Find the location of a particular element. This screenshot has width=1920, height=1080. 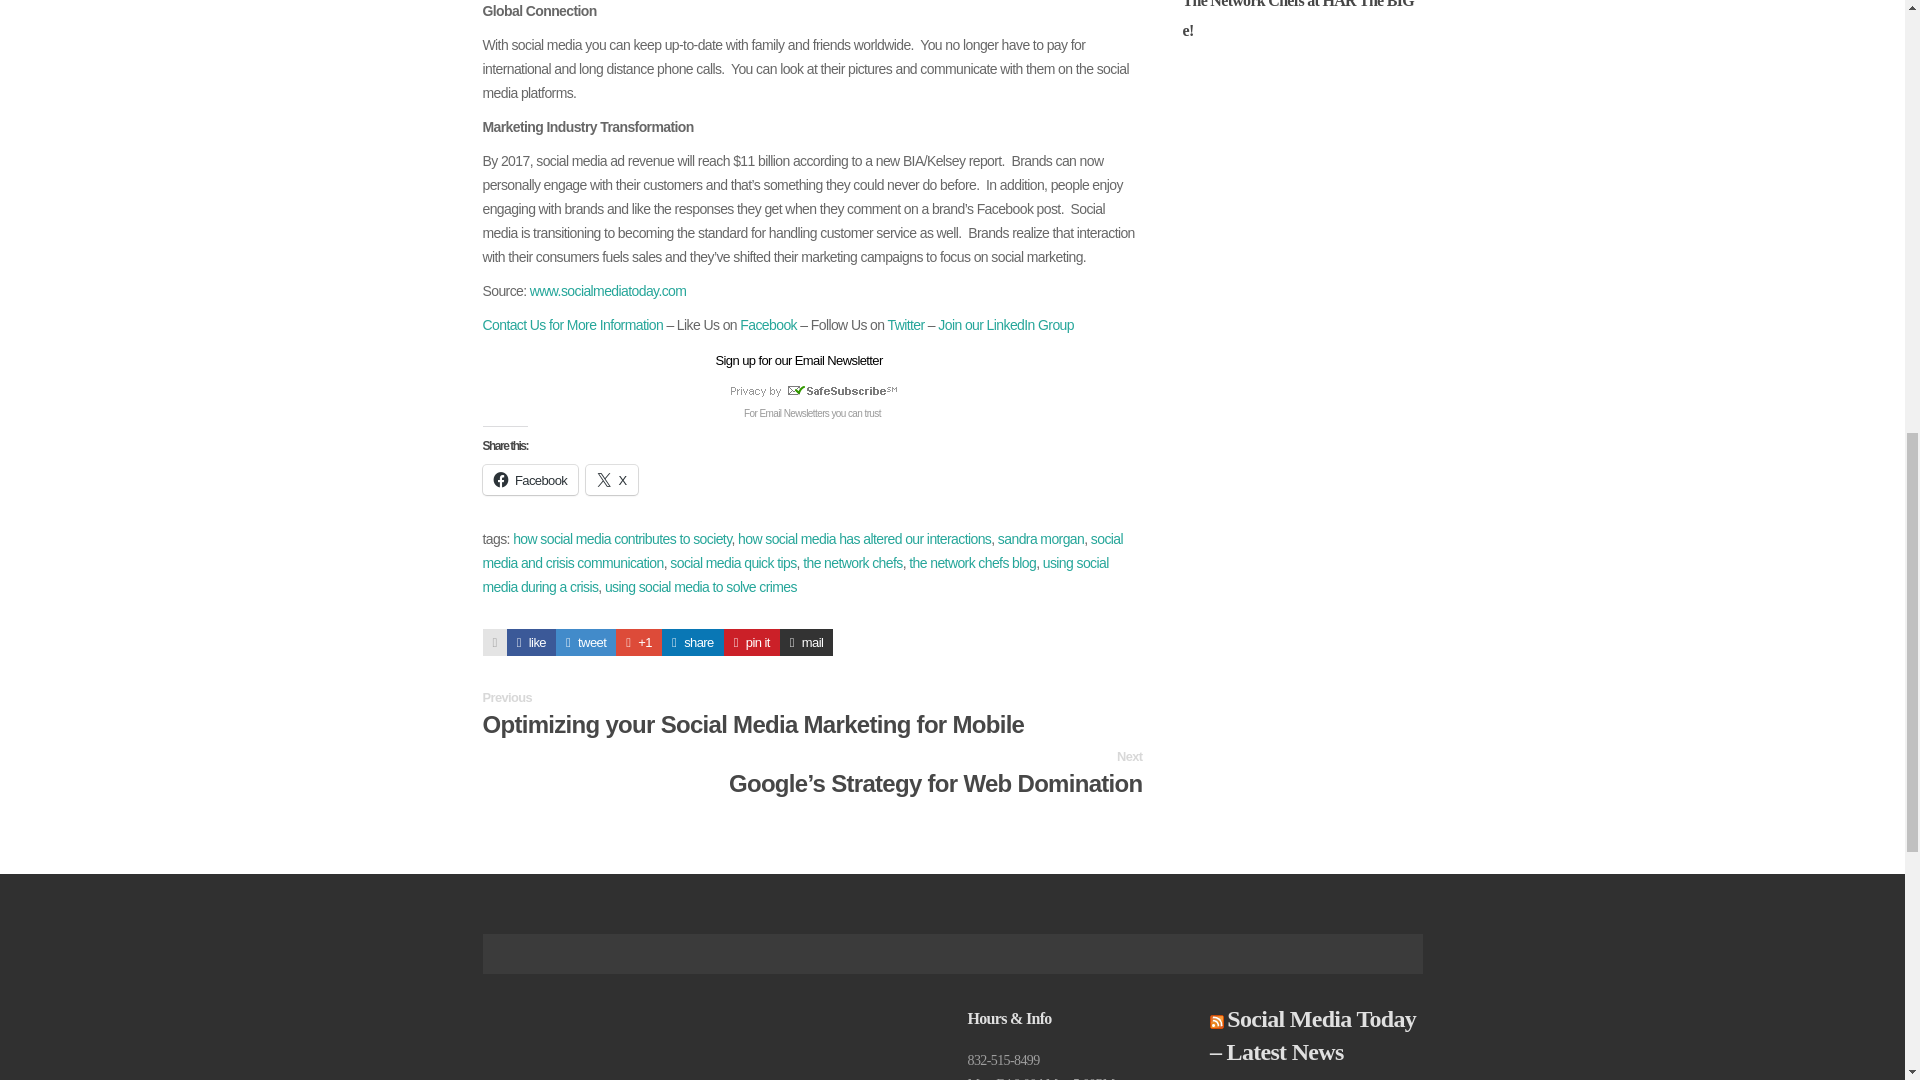

How Social Media Contributes to Society is located at coordinates (692, 642).